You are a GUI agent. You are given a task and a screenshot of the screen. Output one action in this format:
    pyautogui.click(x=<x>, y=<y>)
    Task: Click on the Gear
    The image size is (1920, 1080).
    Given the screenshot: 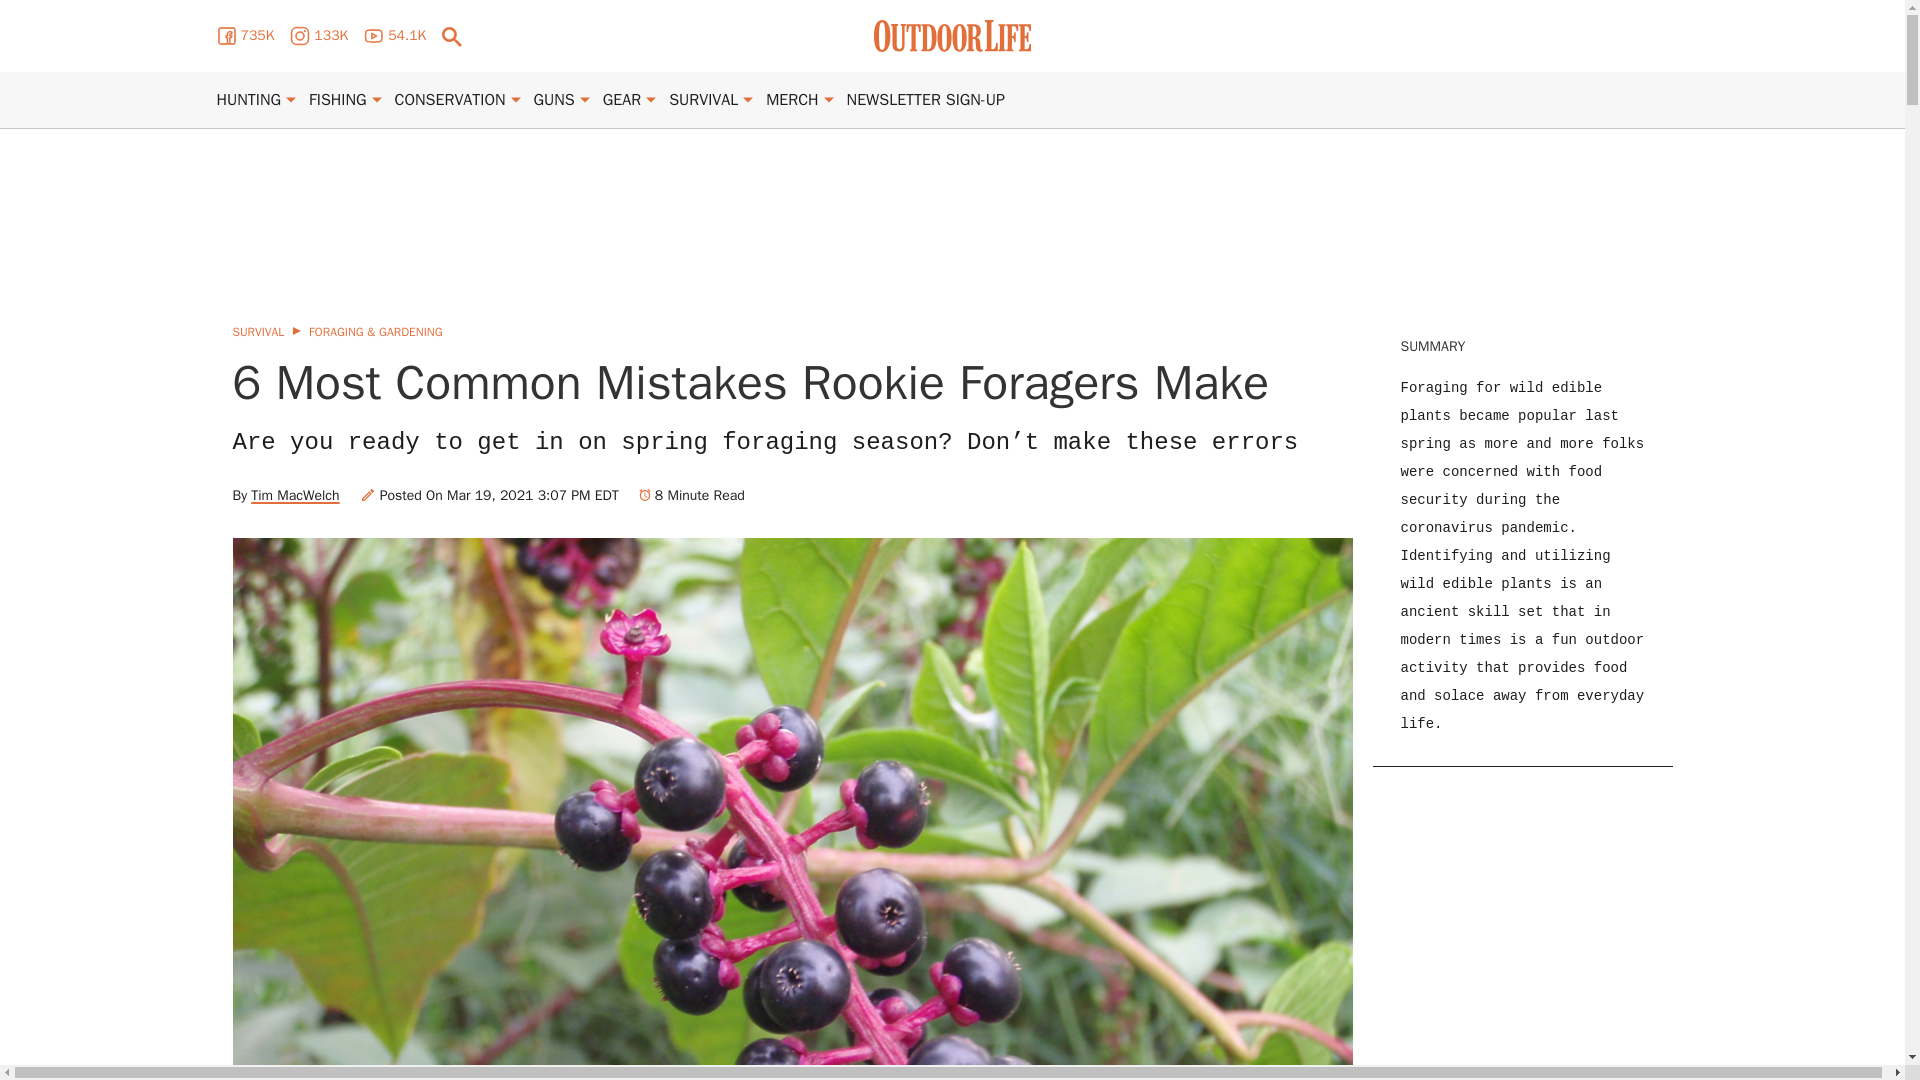 What is the action you would take?
    pyautogui.click(x=622, y=100)
    